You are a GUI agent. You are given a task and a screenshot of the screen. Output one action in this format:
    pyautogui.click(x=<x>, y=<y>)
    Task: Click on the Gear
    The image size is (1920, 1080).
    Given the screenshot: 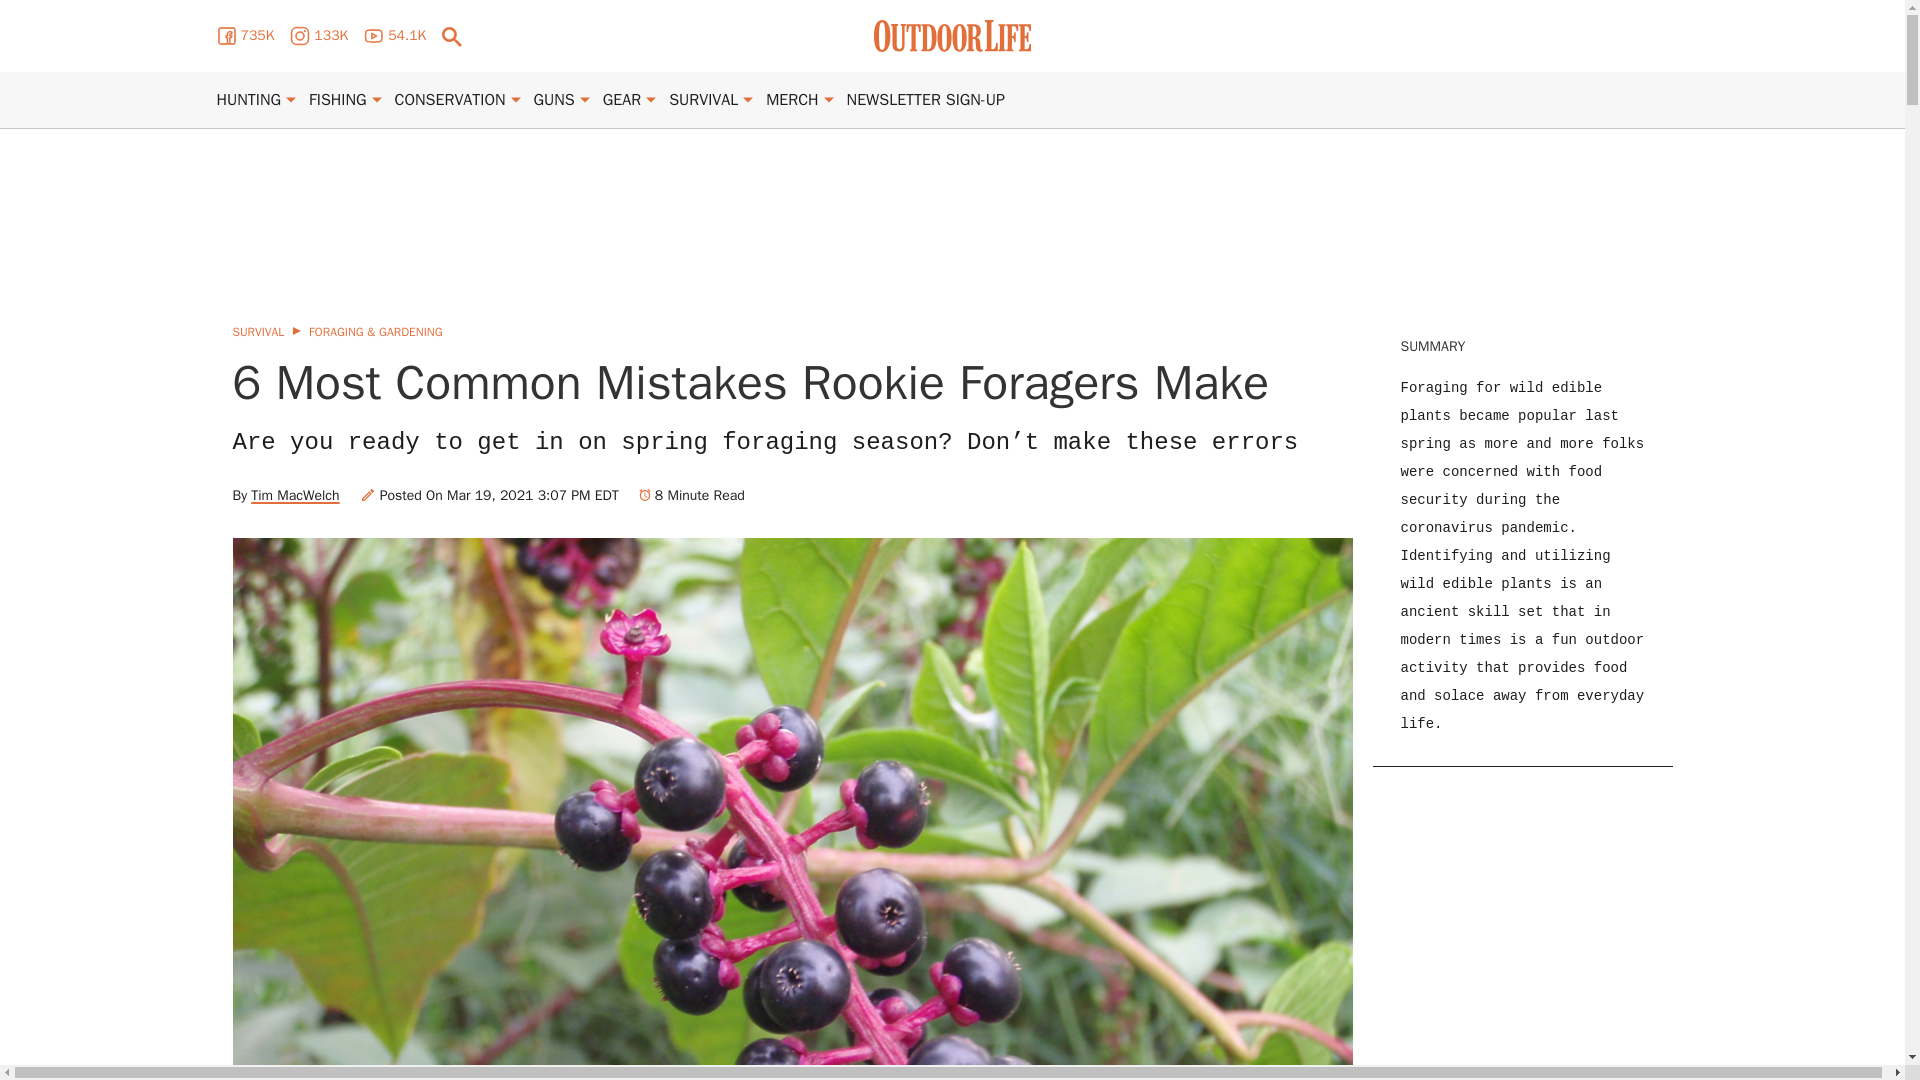 What is the action you would take?
    pyautogui.click(x=622, y=100)
    